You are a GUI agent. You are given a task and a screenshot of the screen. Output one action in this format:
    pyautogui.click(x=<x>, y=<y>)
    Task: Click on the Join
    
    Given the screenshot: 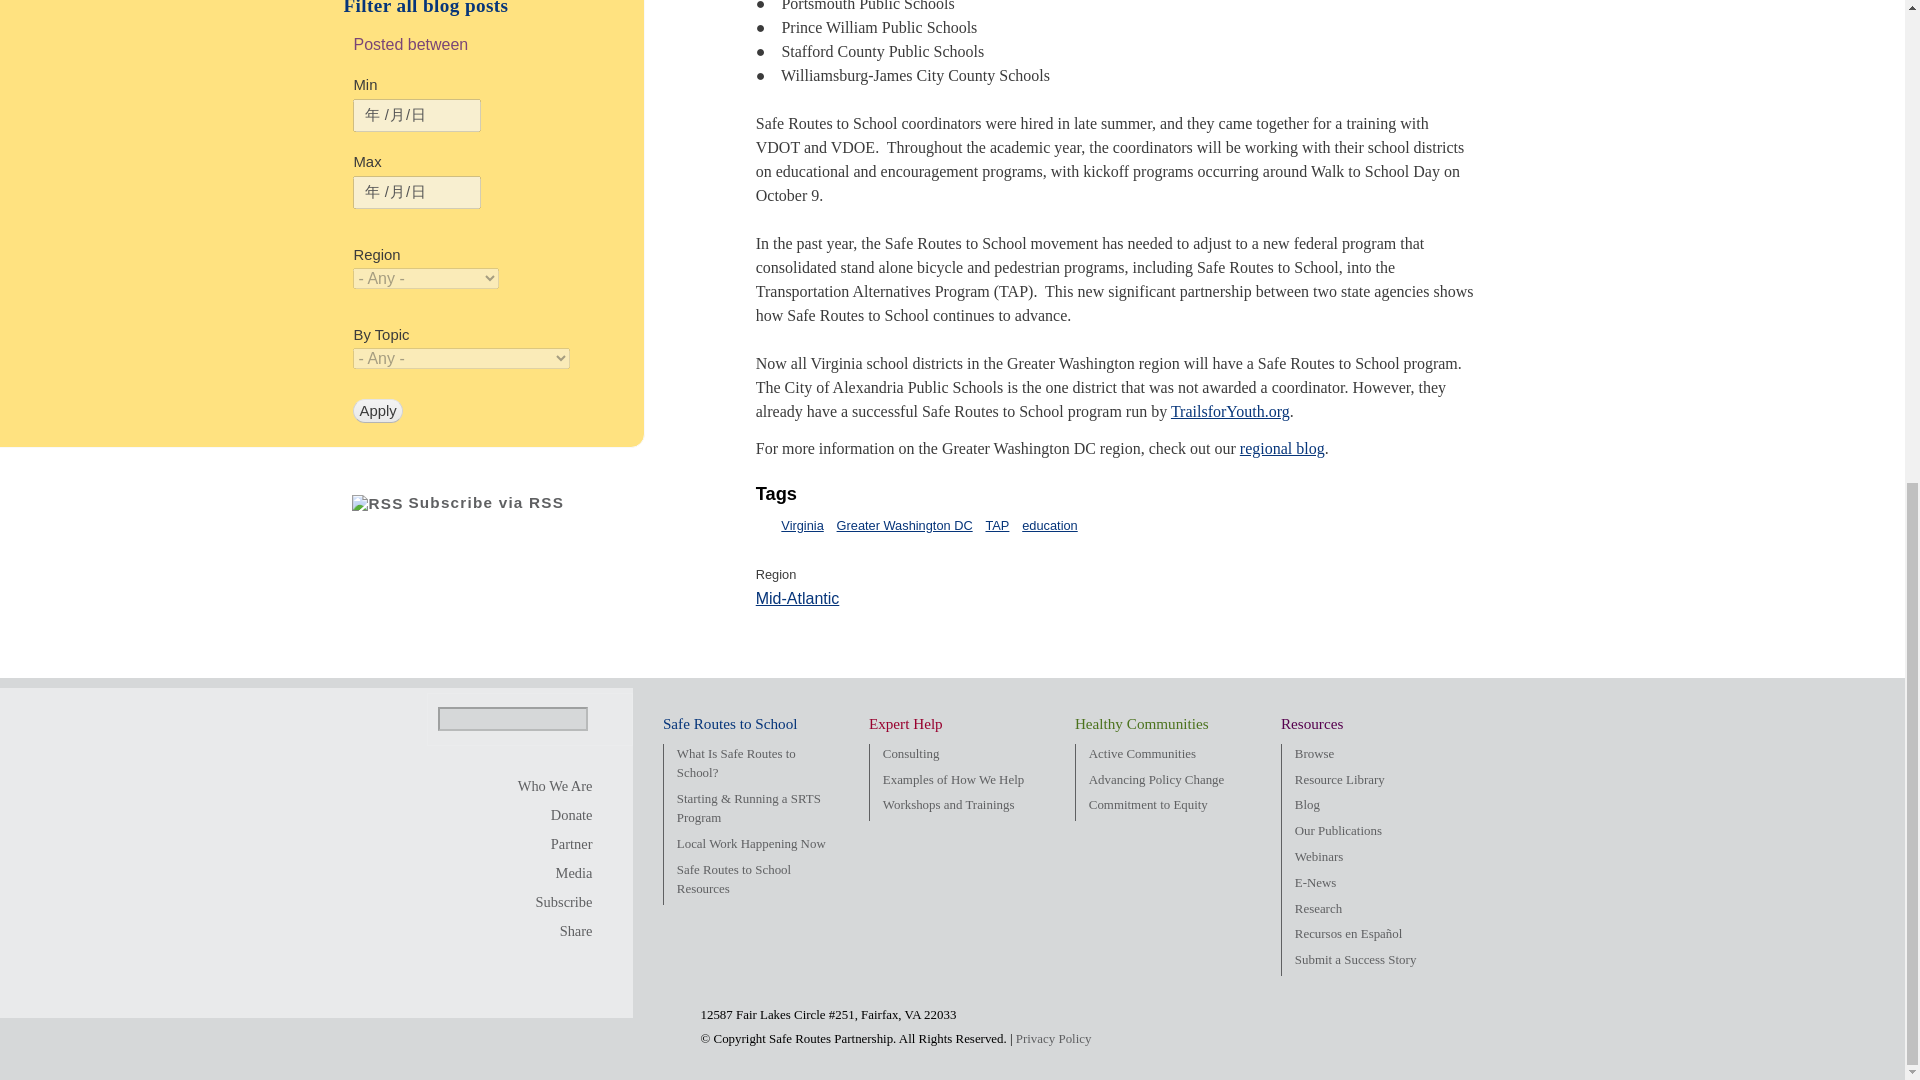 What is the action you would take?
    pyautogui.click(x=556, y=844)
    